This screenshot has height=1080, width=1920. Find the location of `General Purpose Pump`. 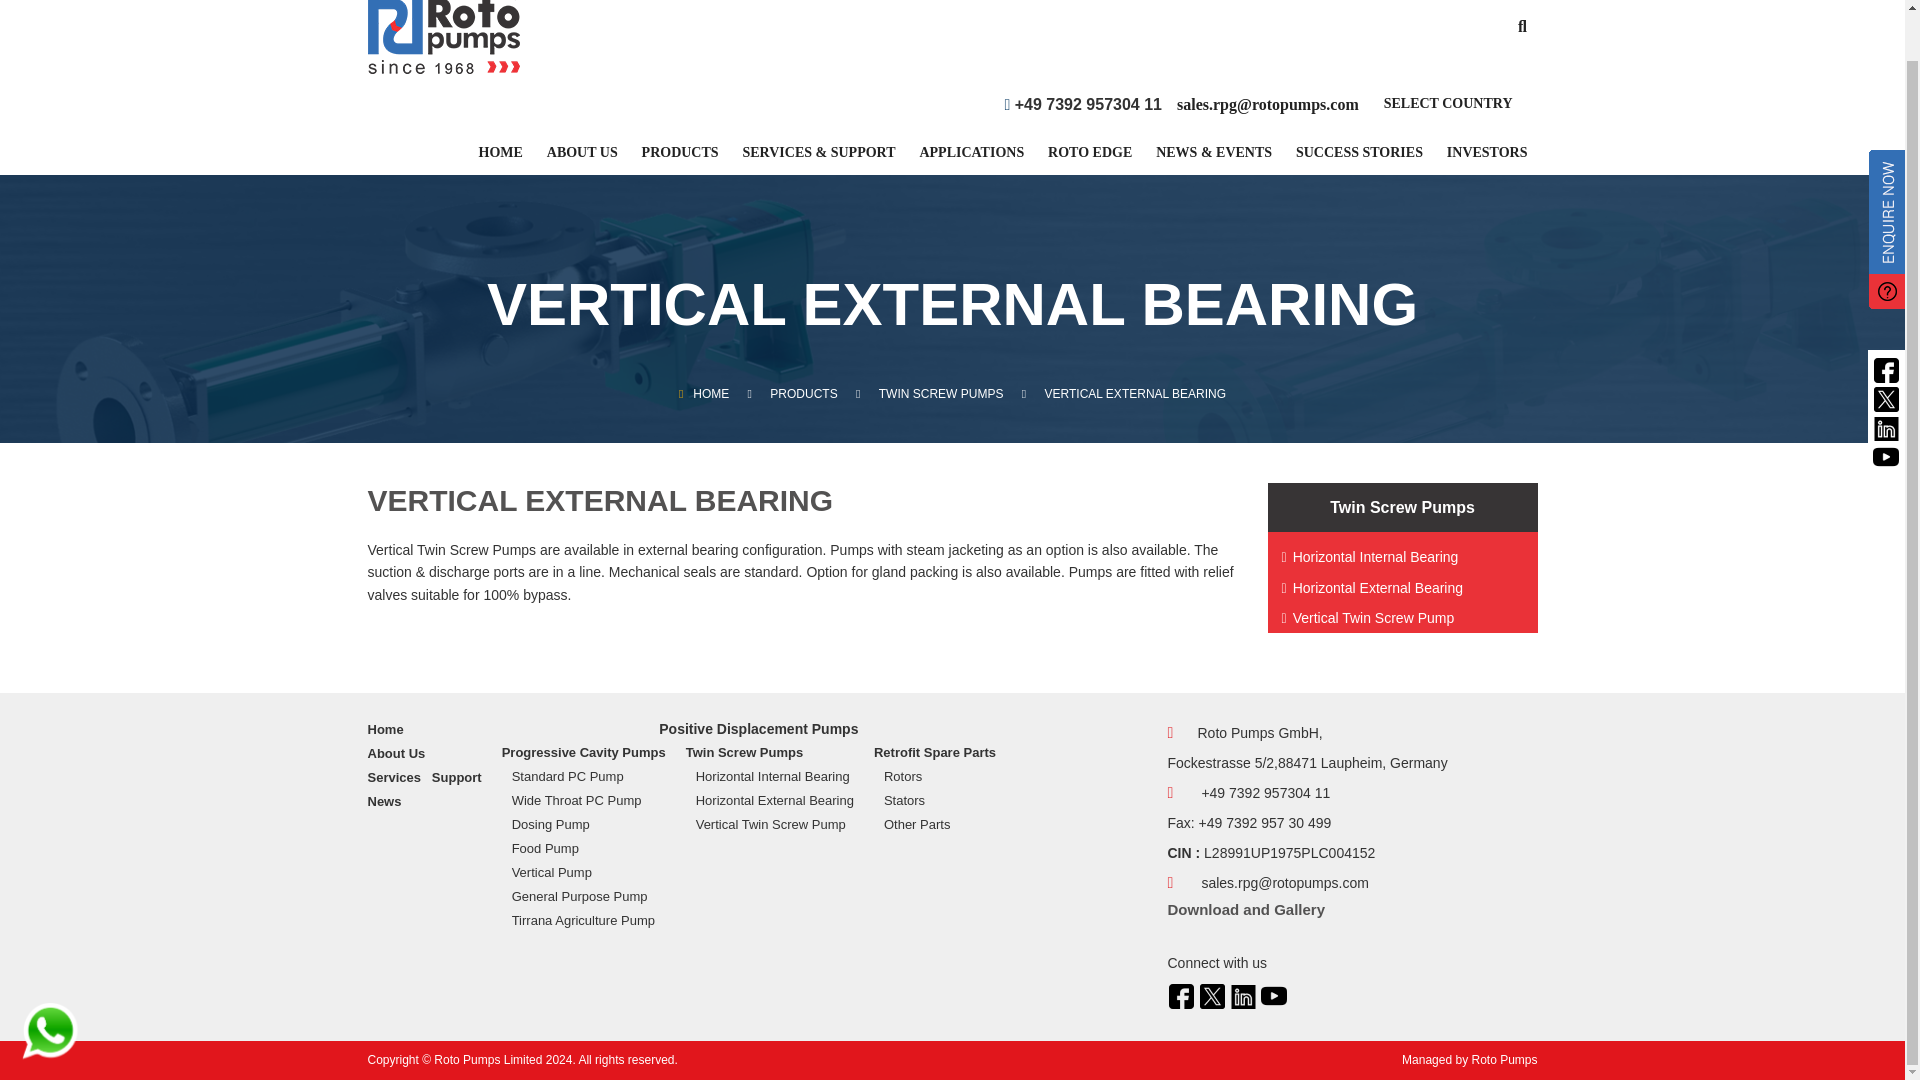

General Purpose Pump is located at coordinates (589, 896).